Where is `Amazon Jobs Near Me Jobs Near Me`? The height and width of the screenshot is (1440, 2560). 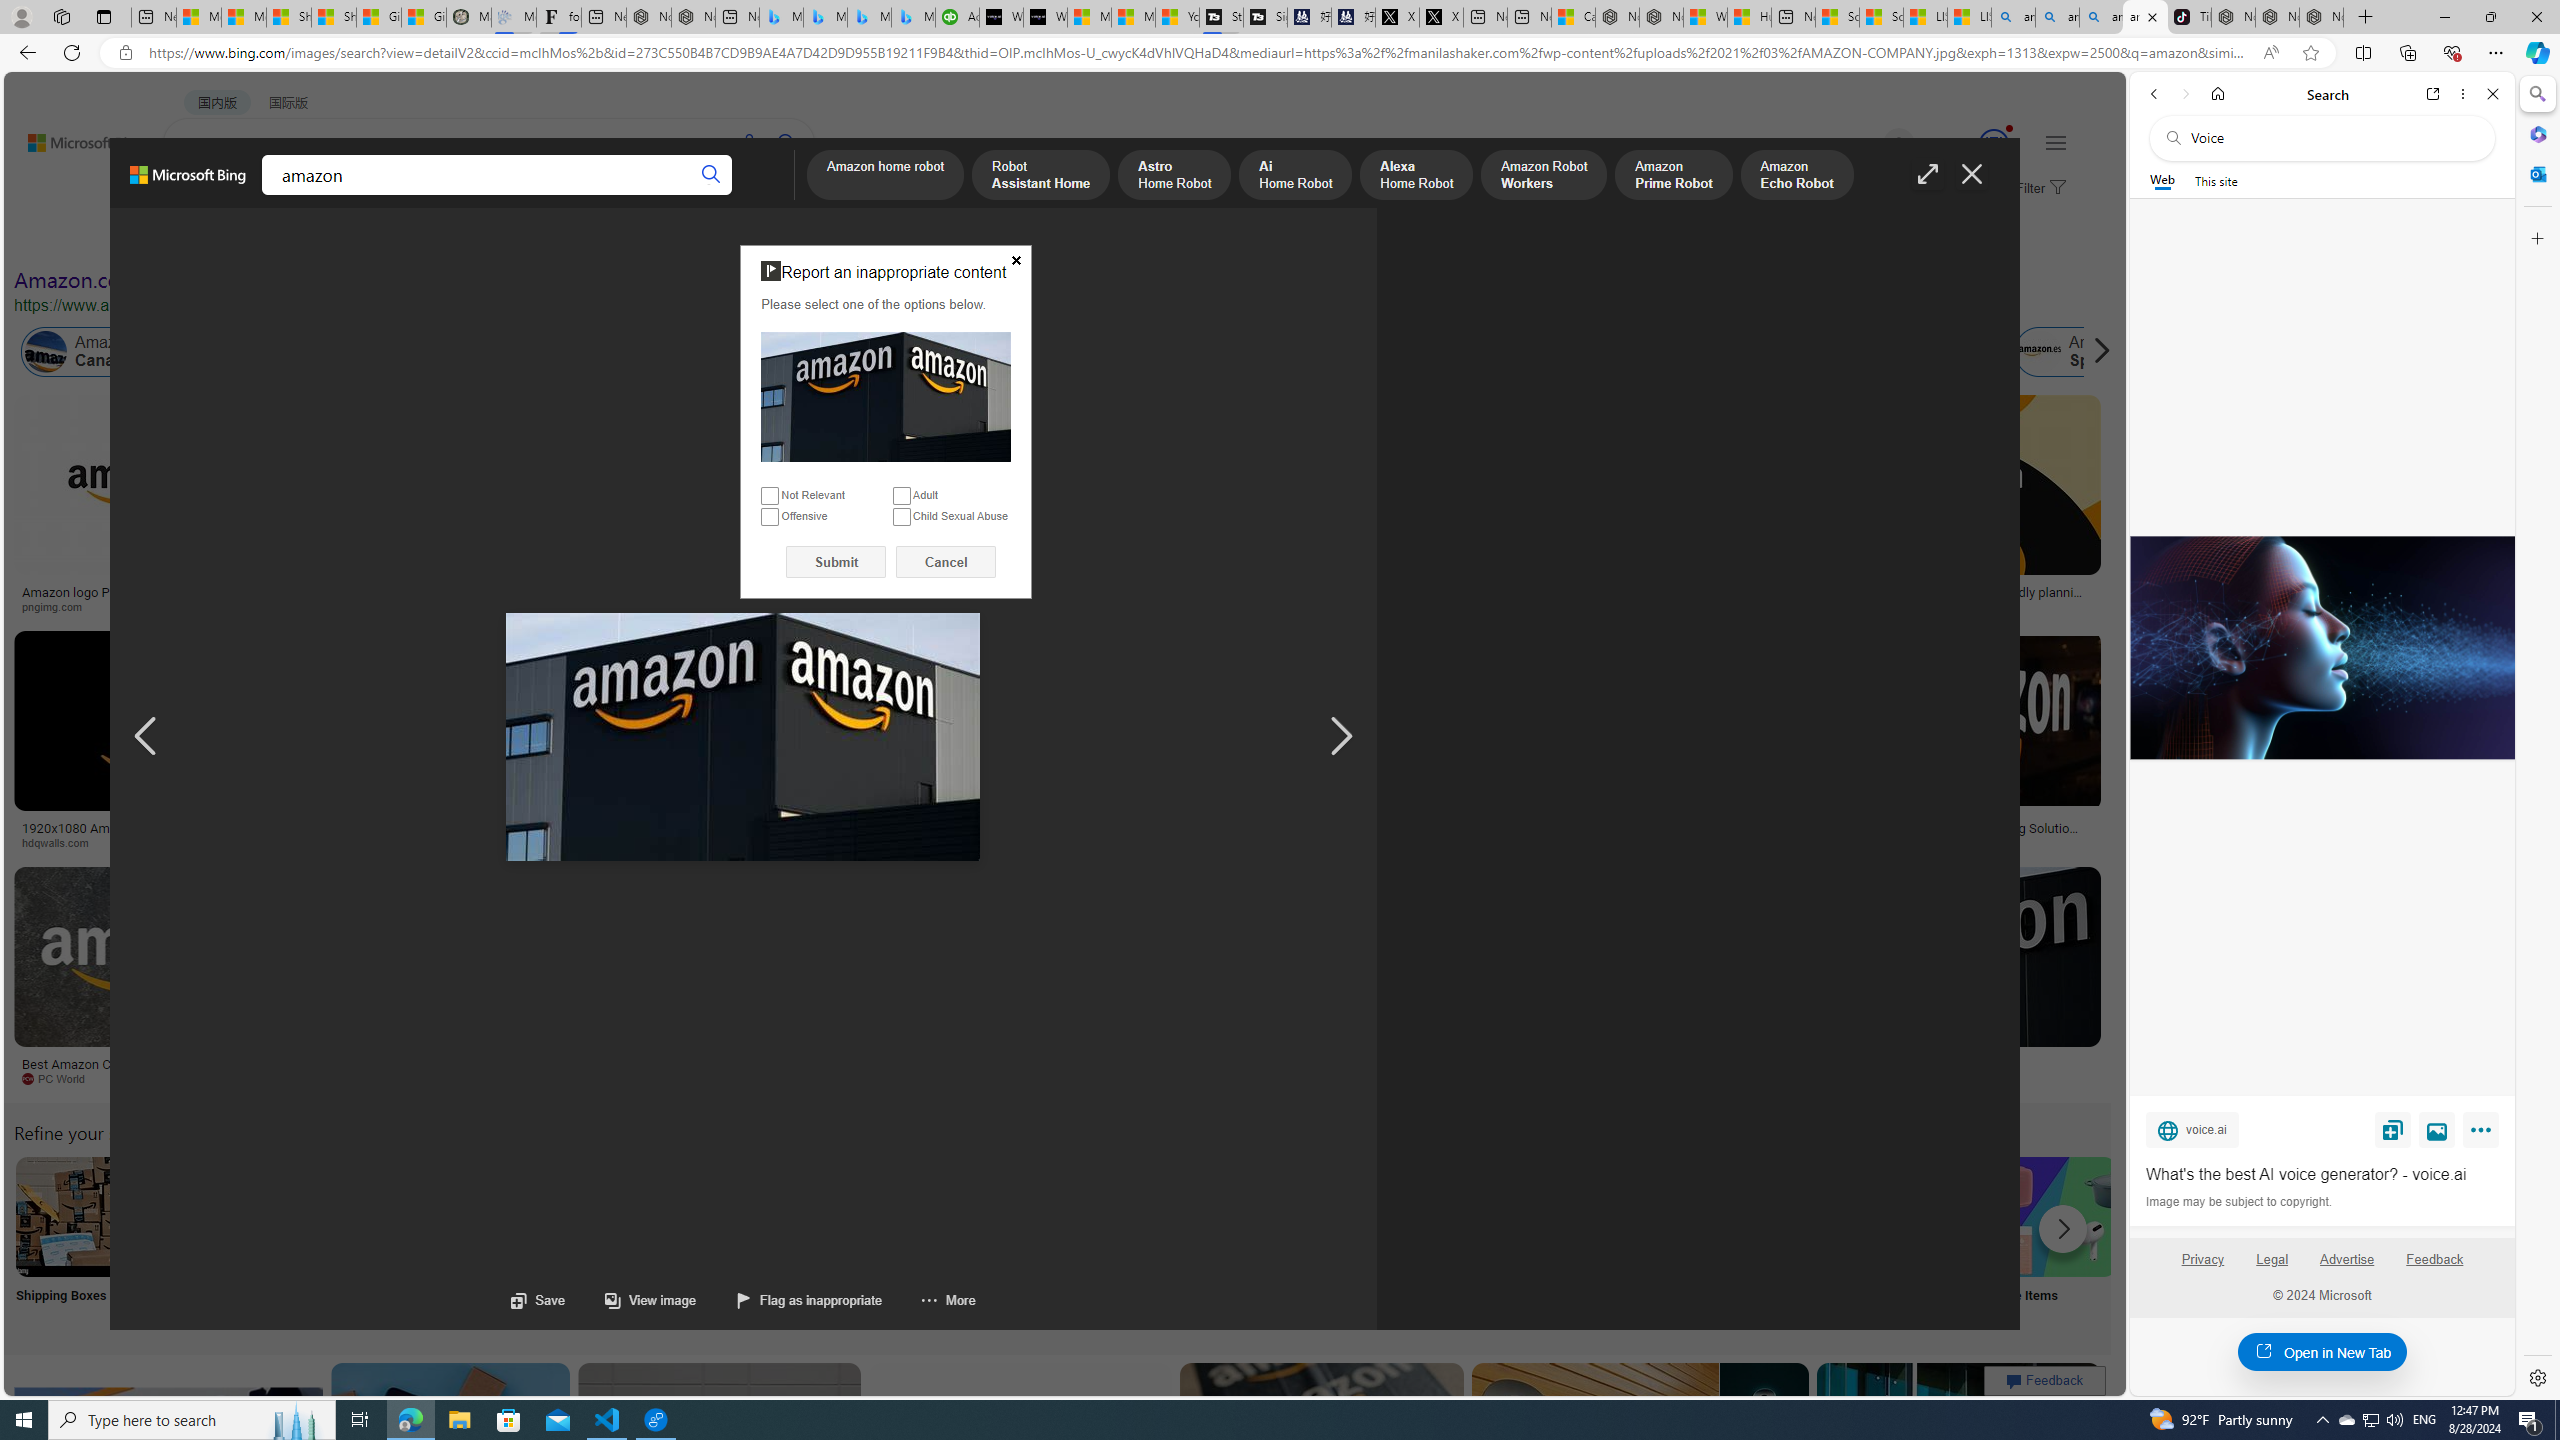
Amazon Jobs Near Me Jobs Near Me is located at coordinates (602, 1242).